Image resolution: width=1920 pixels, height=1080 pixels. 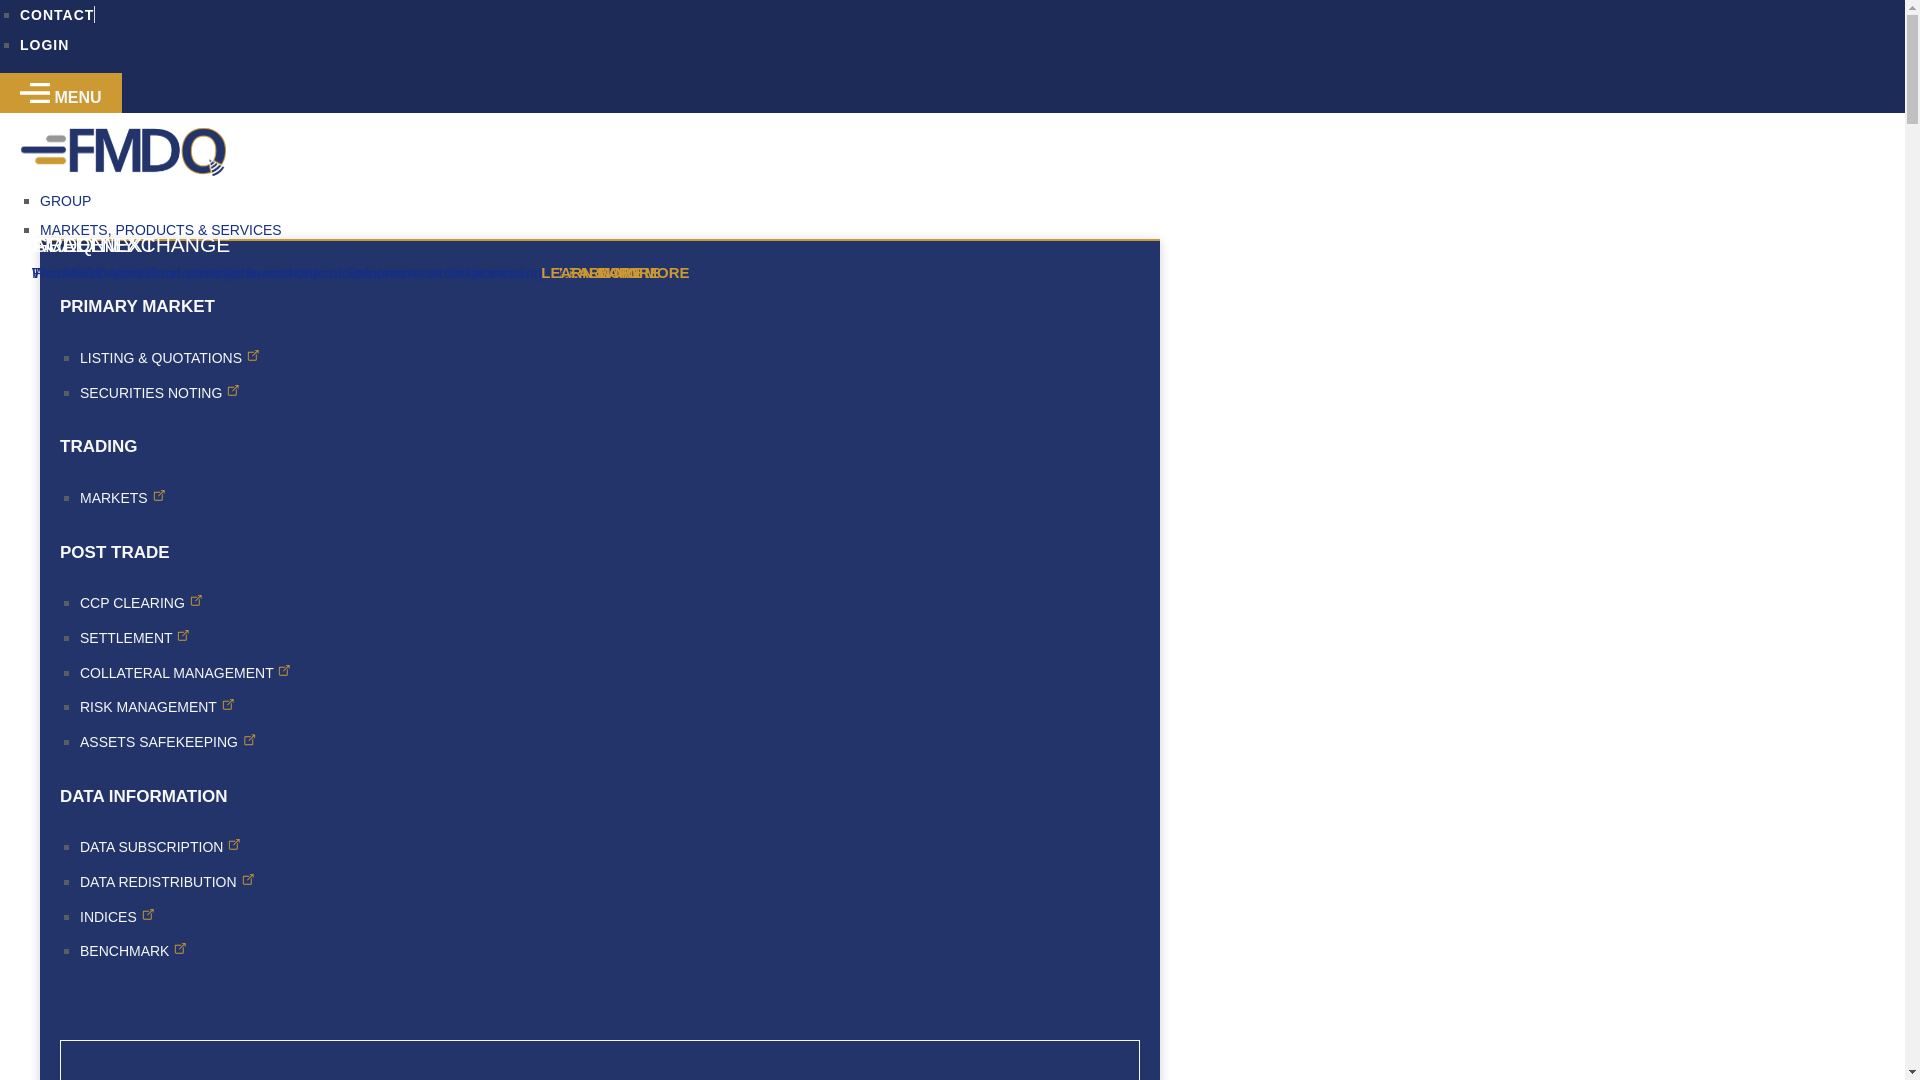 What do you see at coordinates (160, 847) in the screenshot?
I see `DATA SUBSCRIPTION` at bounding box center [160, 847].